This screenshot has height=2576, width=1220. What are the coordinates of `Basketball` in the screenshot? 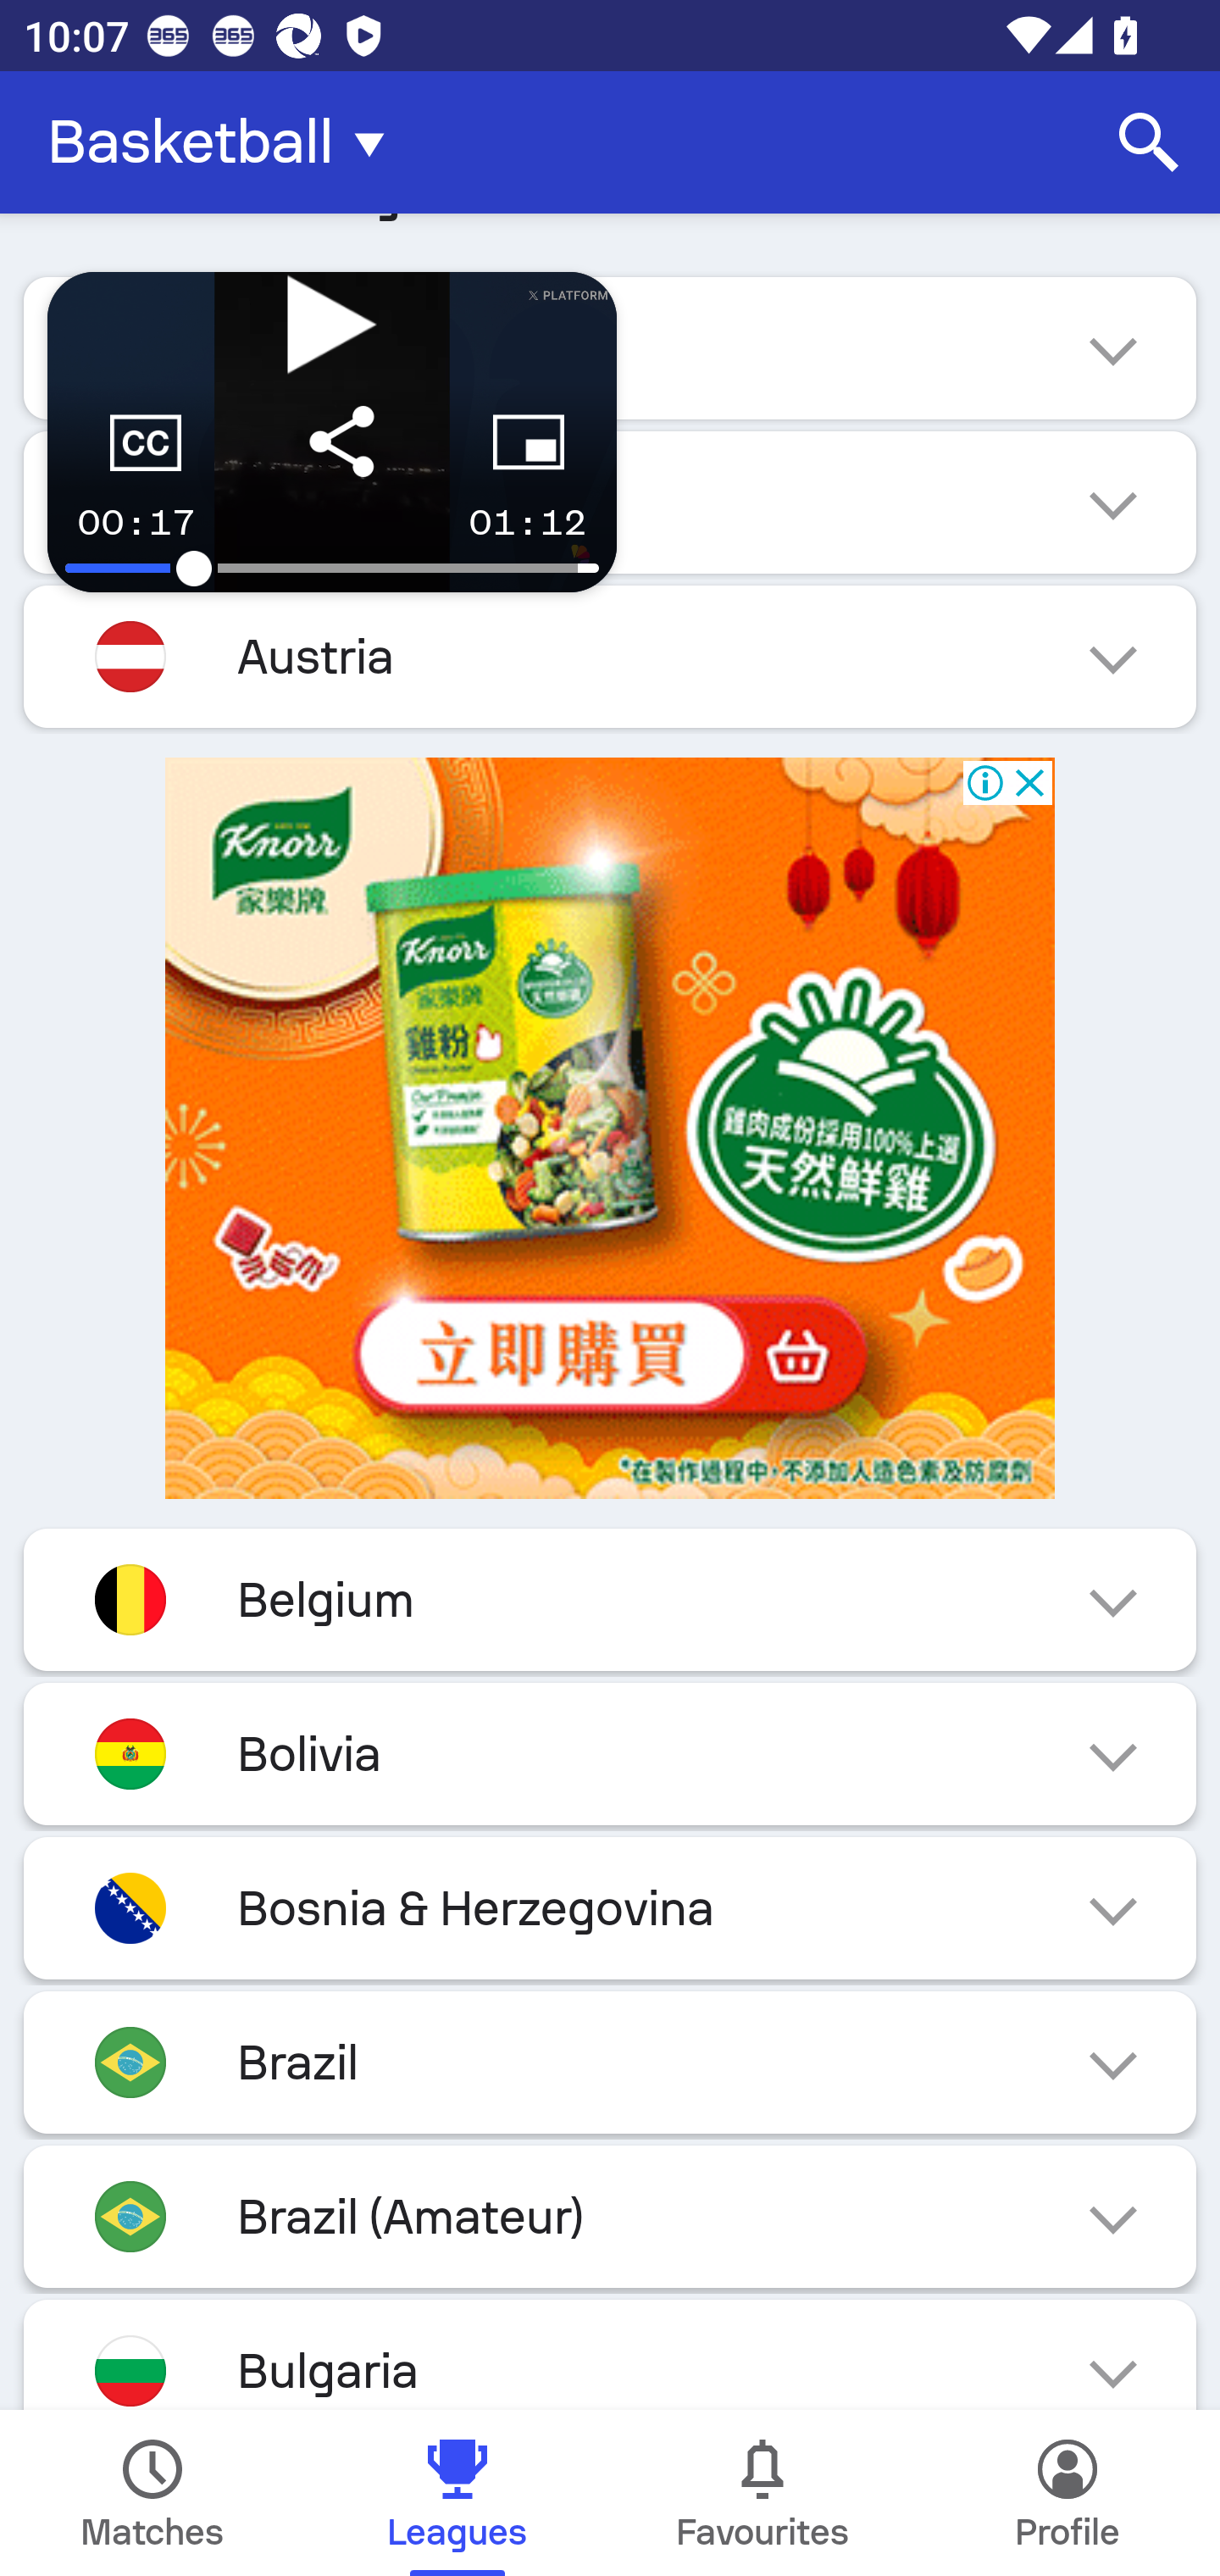 It's located at (225, 142).